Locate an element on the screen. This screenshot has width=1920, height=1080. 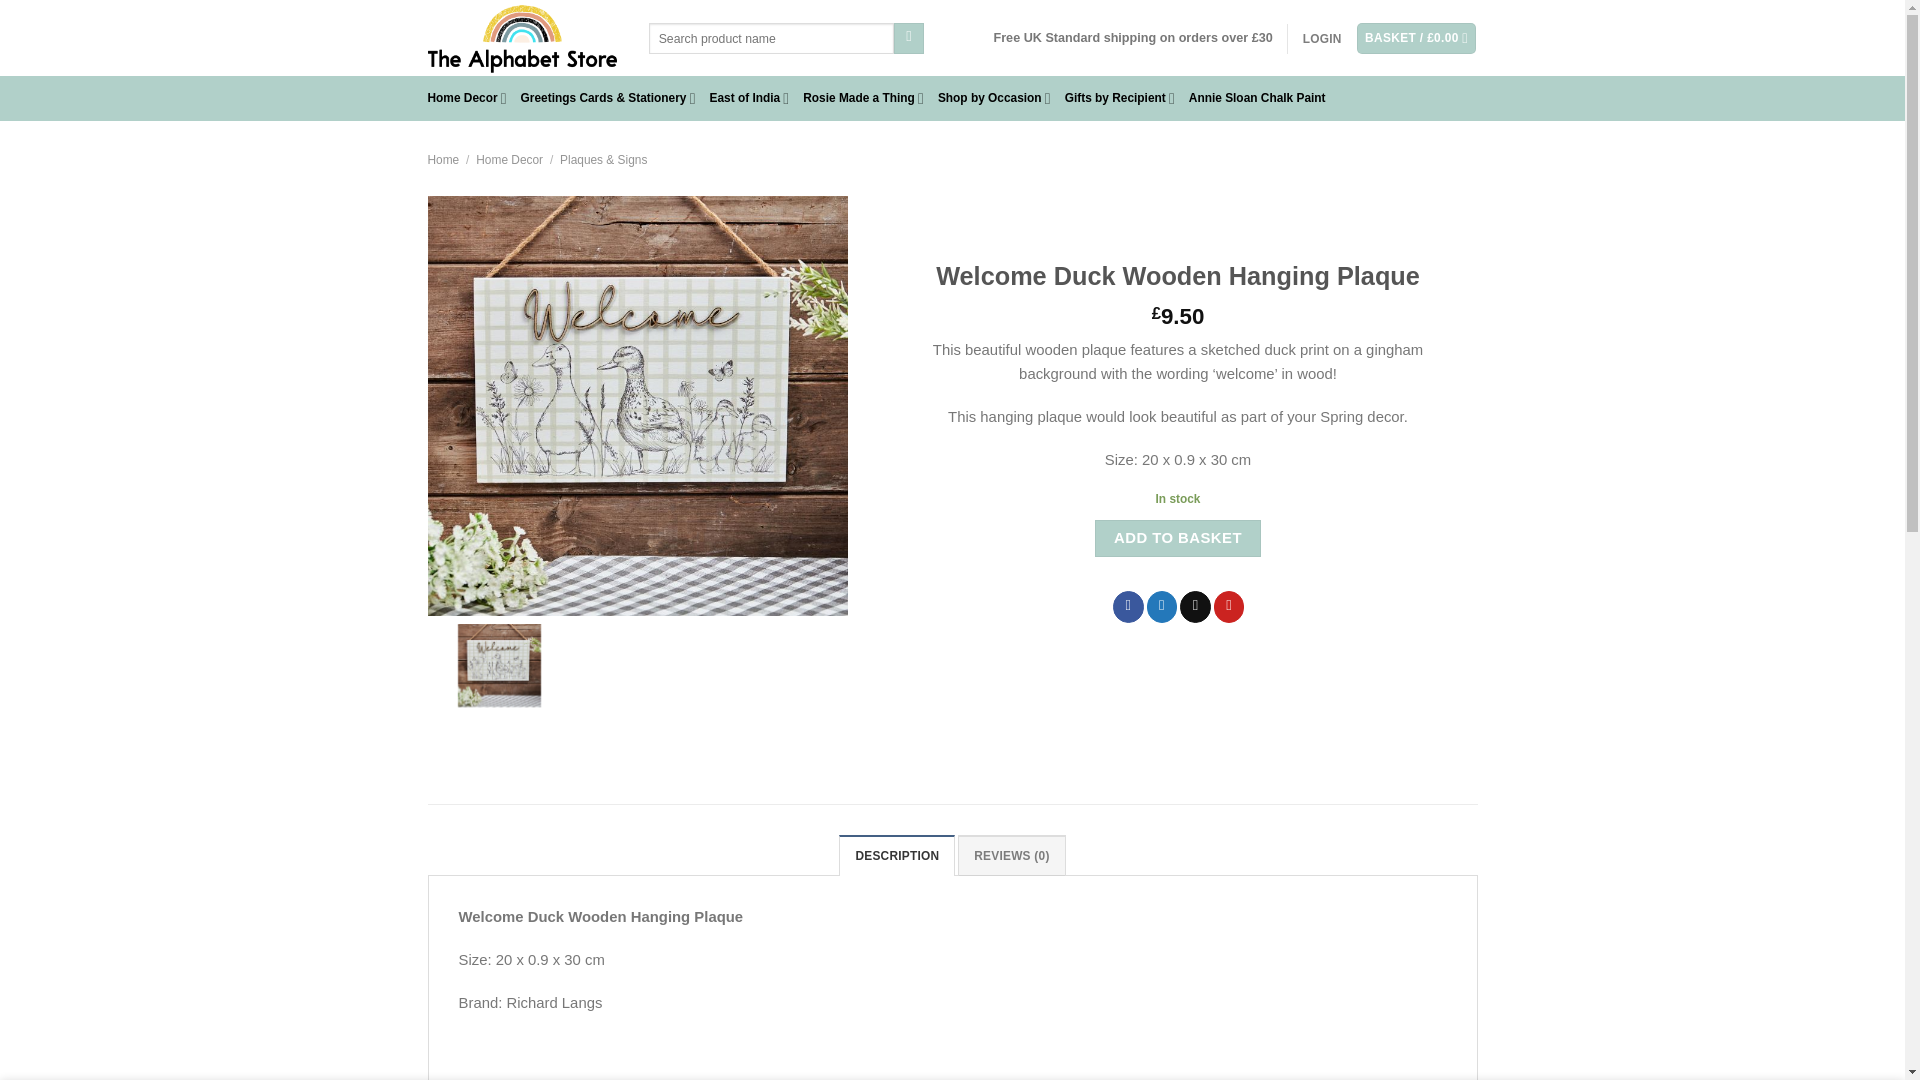
Welcome Duck Wooden Hanging Plaque is located at coordinates (500, 666).